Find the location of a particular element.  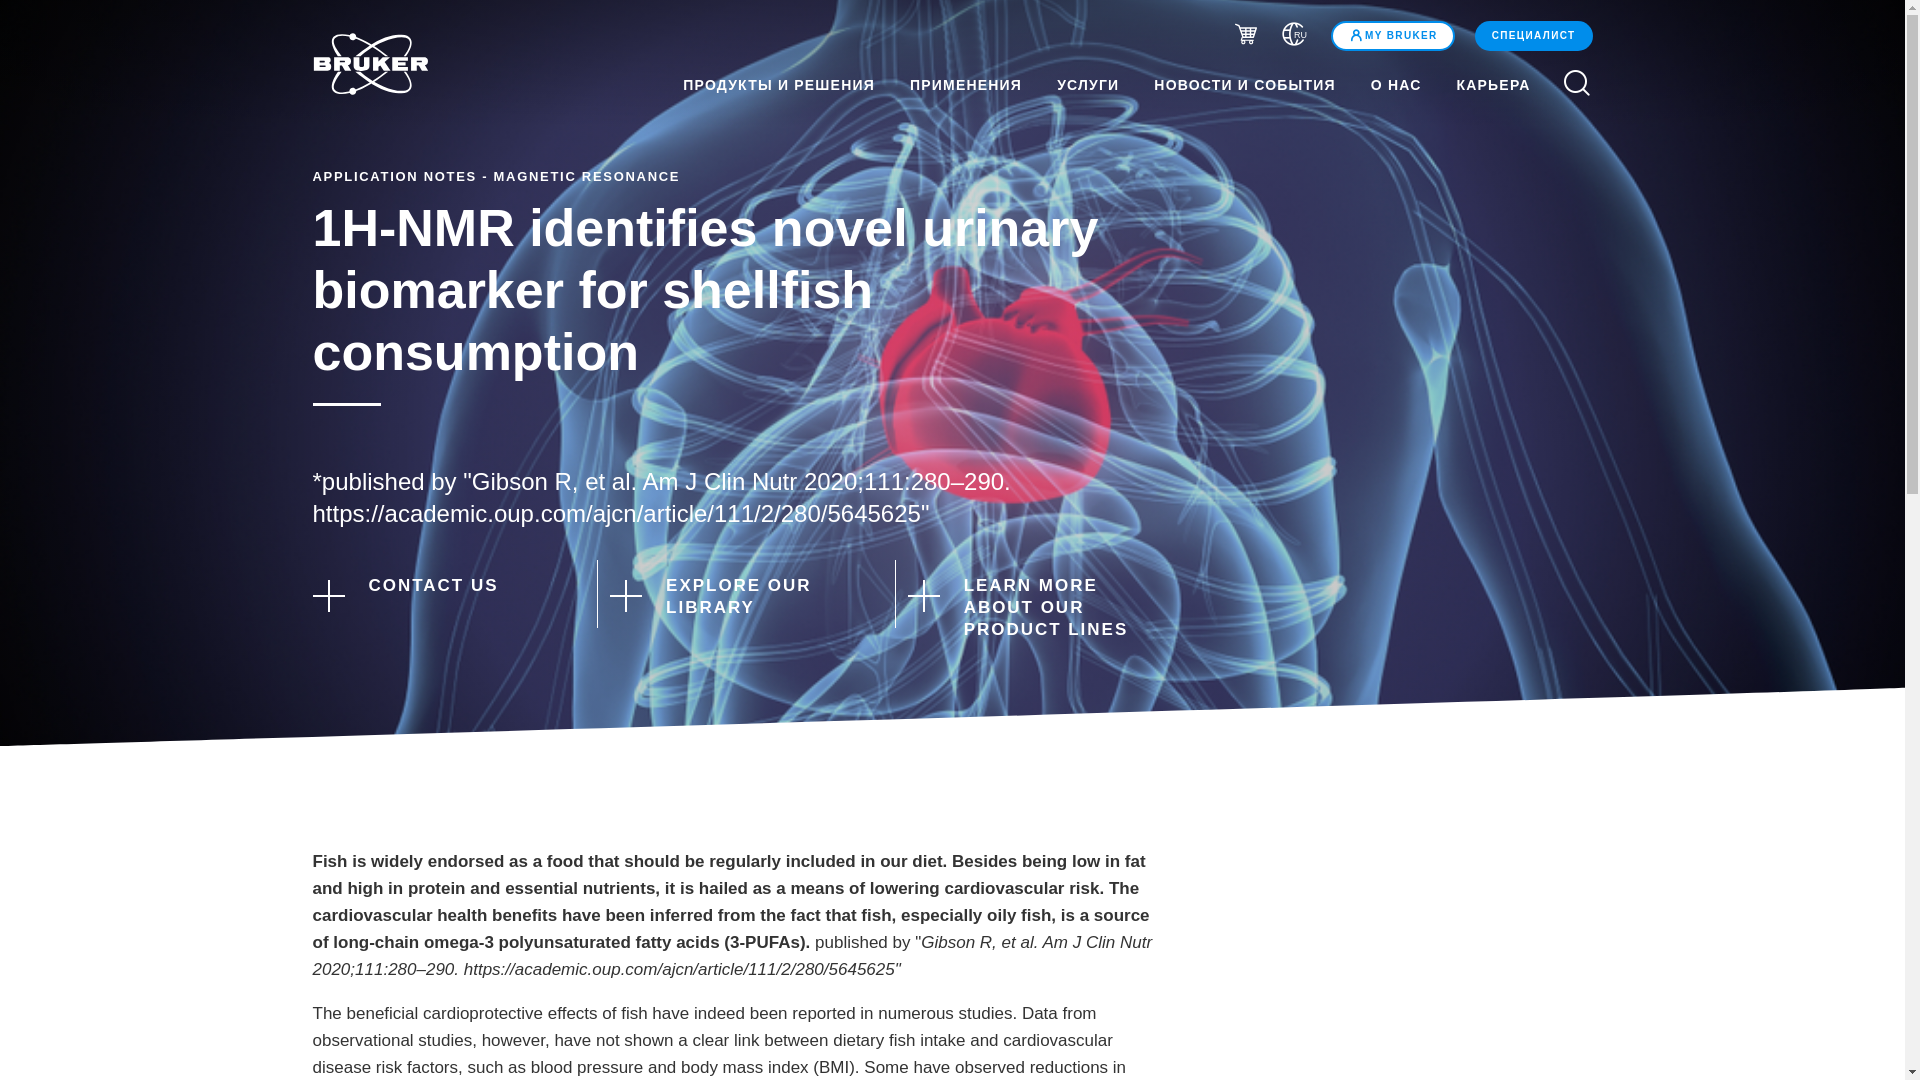

EXPLORE OUR LIBRARY is located at coordinates (735, 596).